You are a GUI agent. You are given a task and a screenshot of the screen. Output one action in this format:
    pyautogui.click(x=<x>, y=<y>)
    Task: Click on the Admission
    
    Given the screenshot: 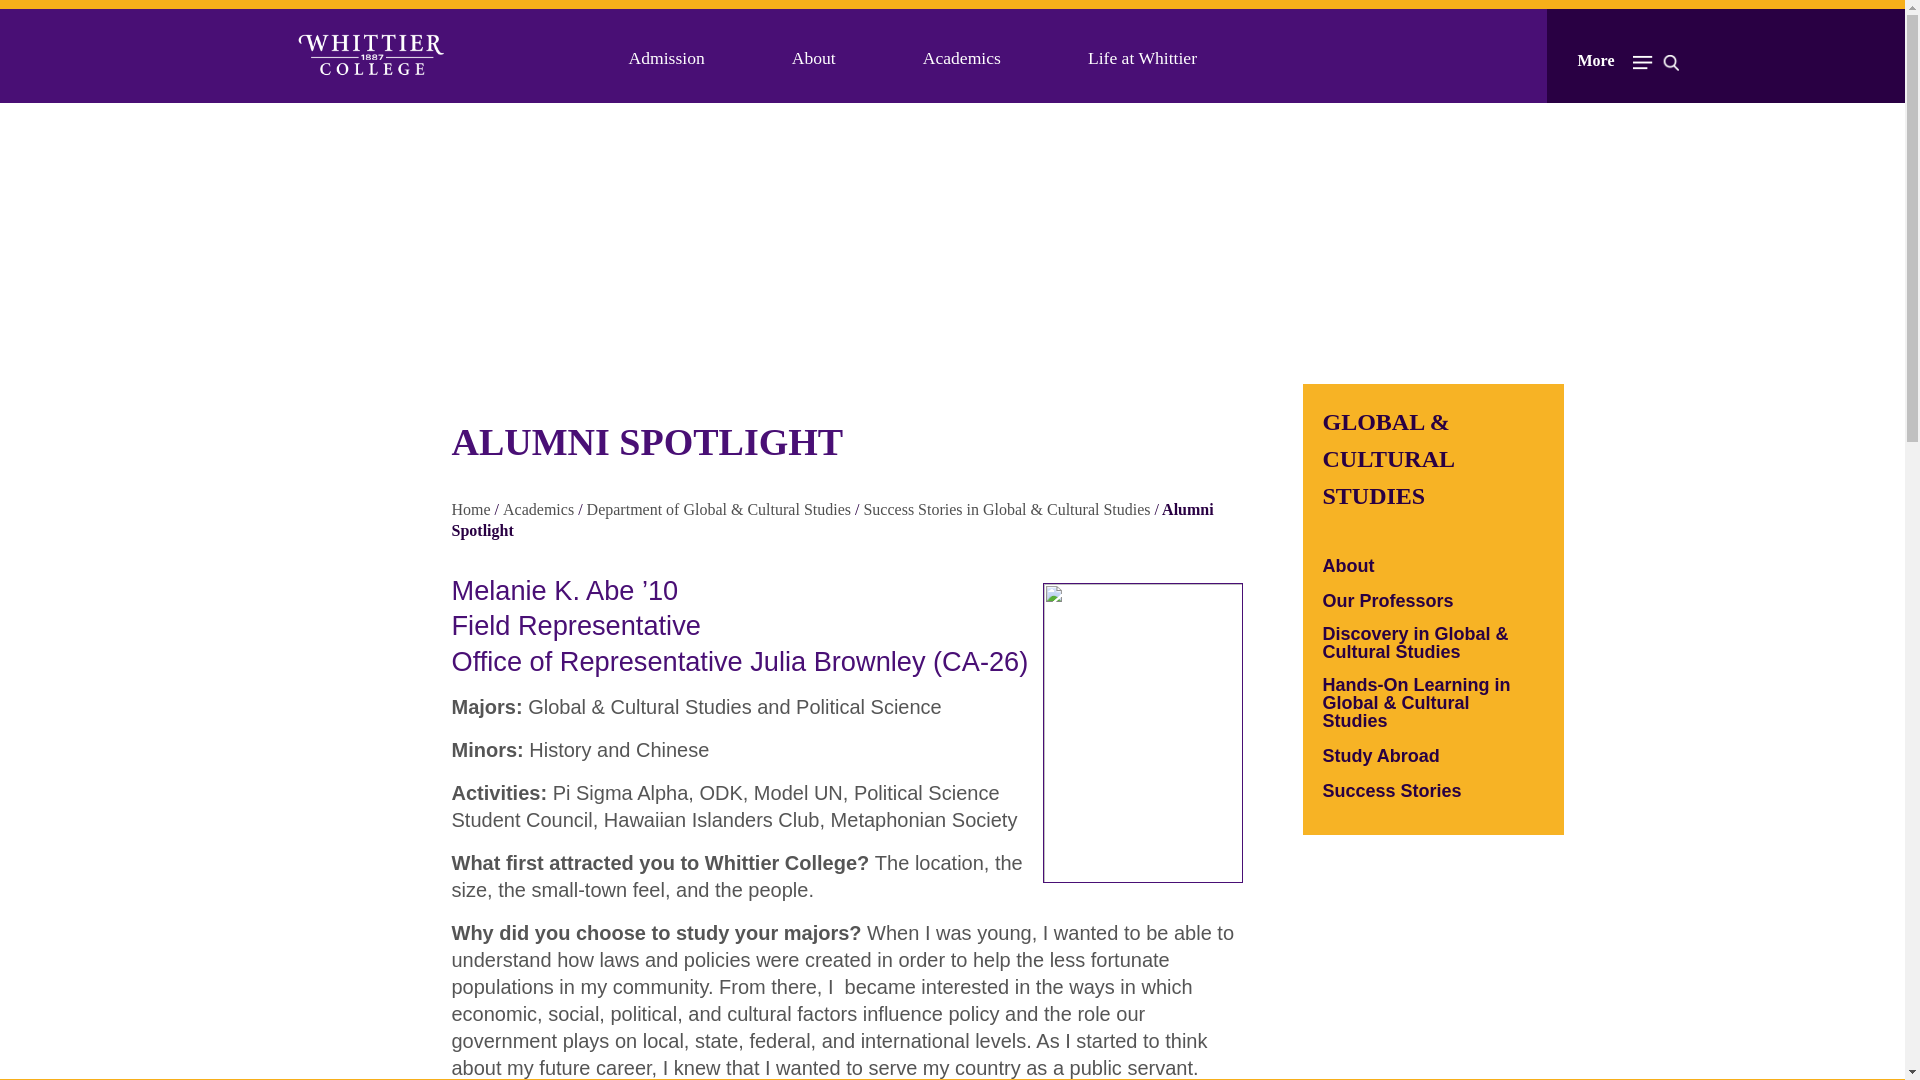 What is the action you would take?
    pyautogui.click(x=666, y=58)
    